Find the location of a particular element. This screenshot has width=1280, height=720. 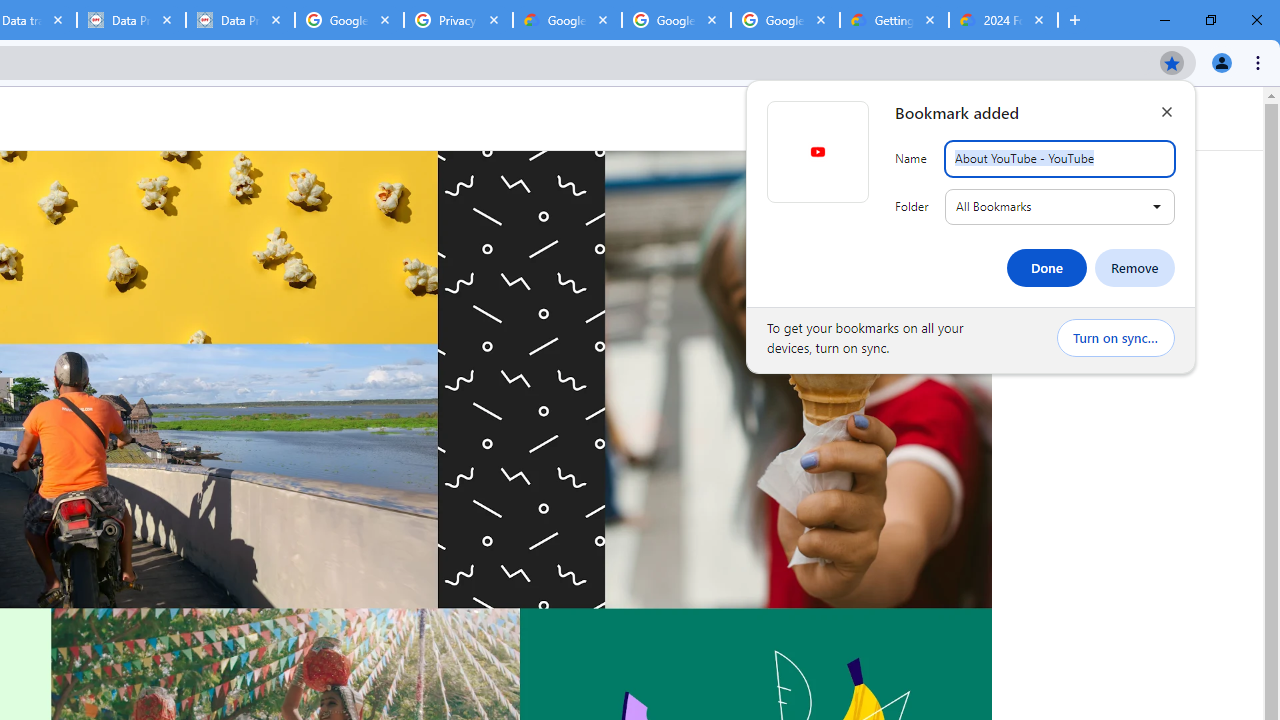

Folder is located at coordinates (1060, 206).